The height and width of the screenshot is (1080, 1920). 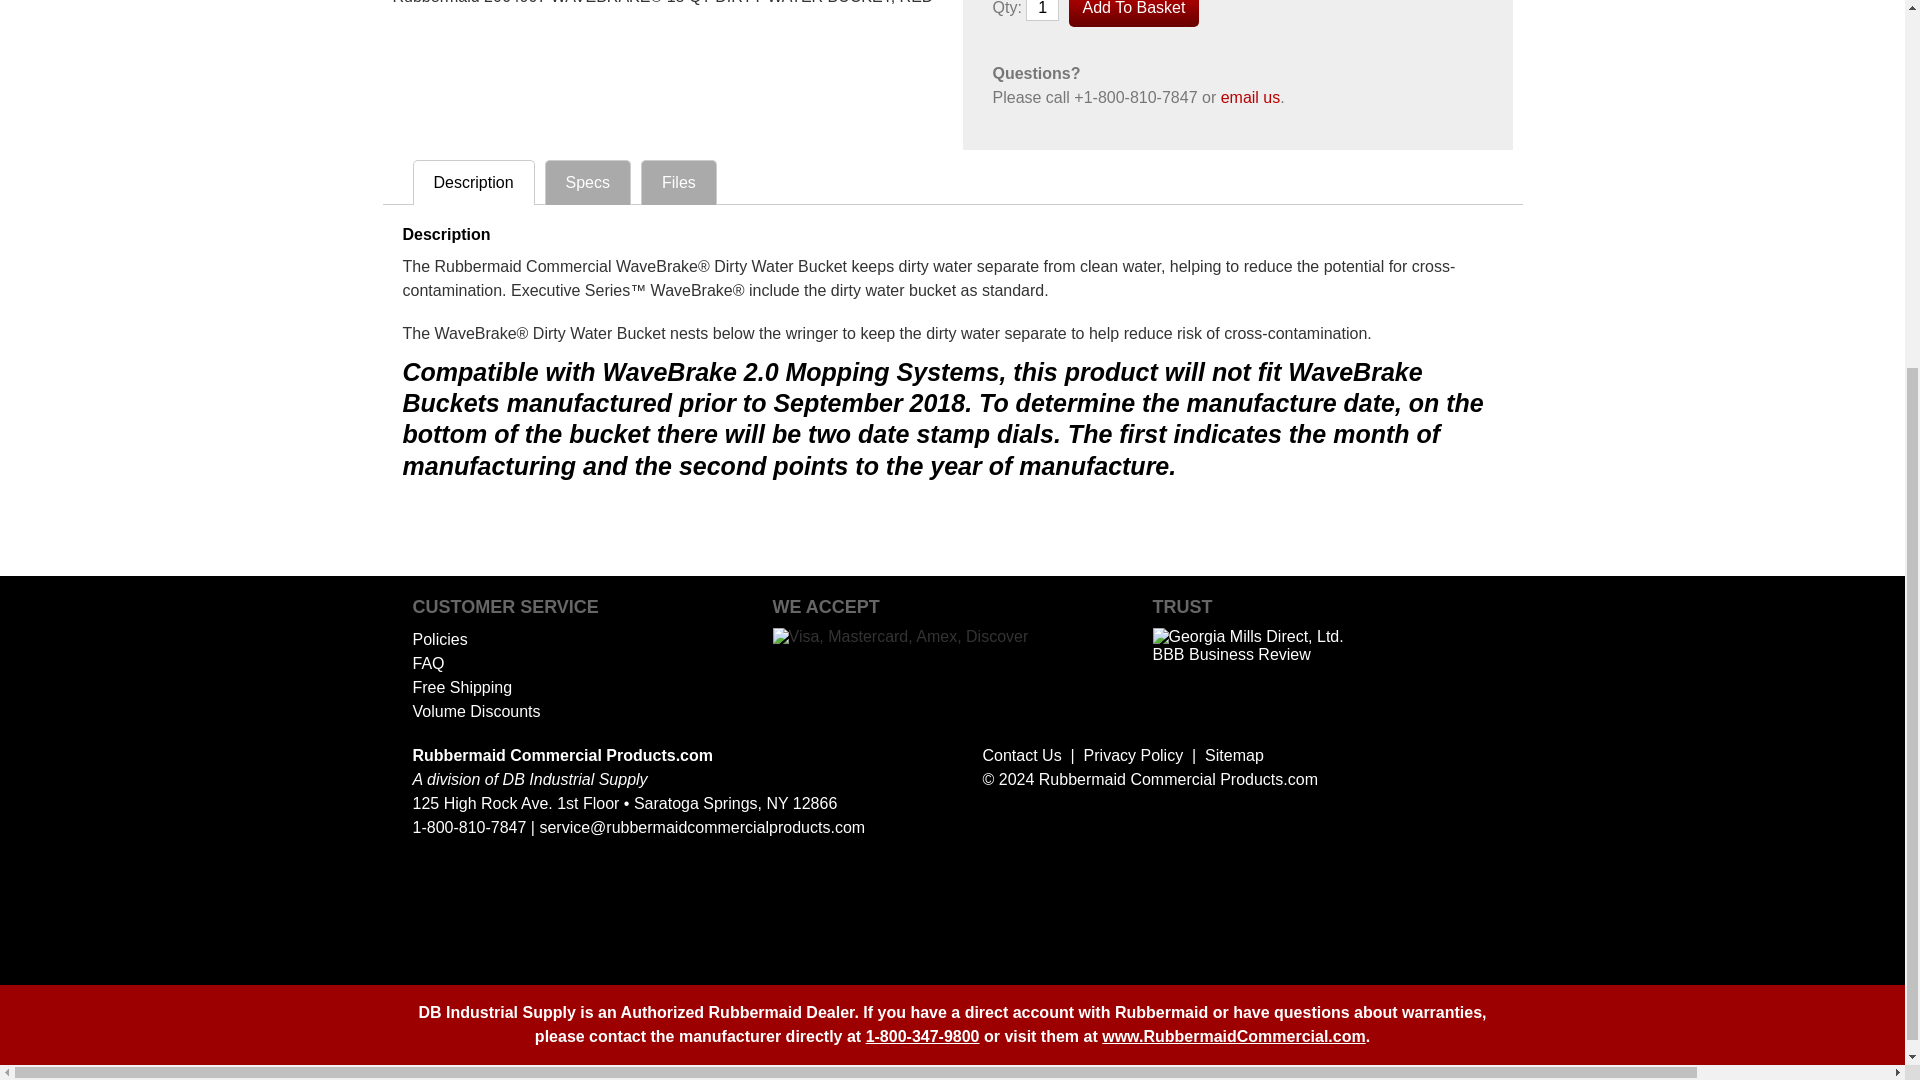 I want to click on 1, so click(x=1042, y=10).